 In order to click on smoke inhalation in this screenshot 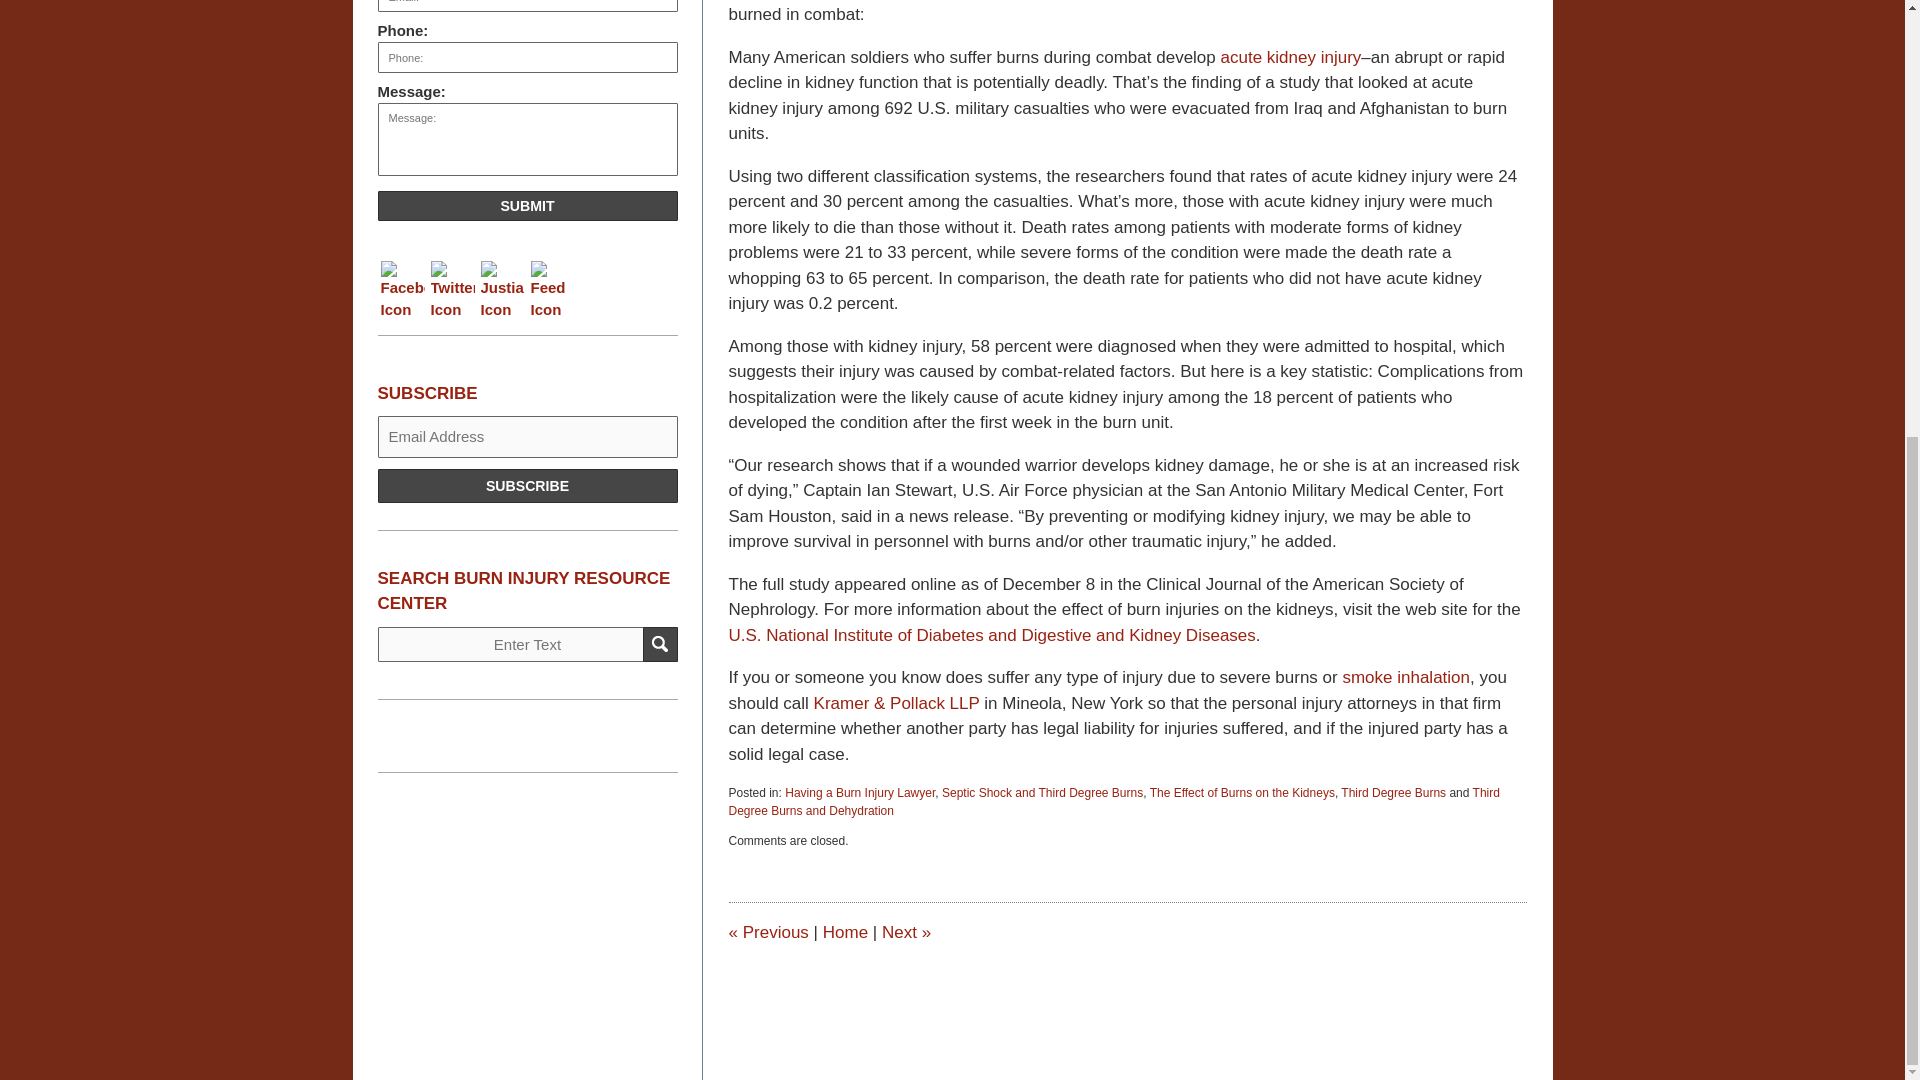, I will do `click(1406, 677)`.